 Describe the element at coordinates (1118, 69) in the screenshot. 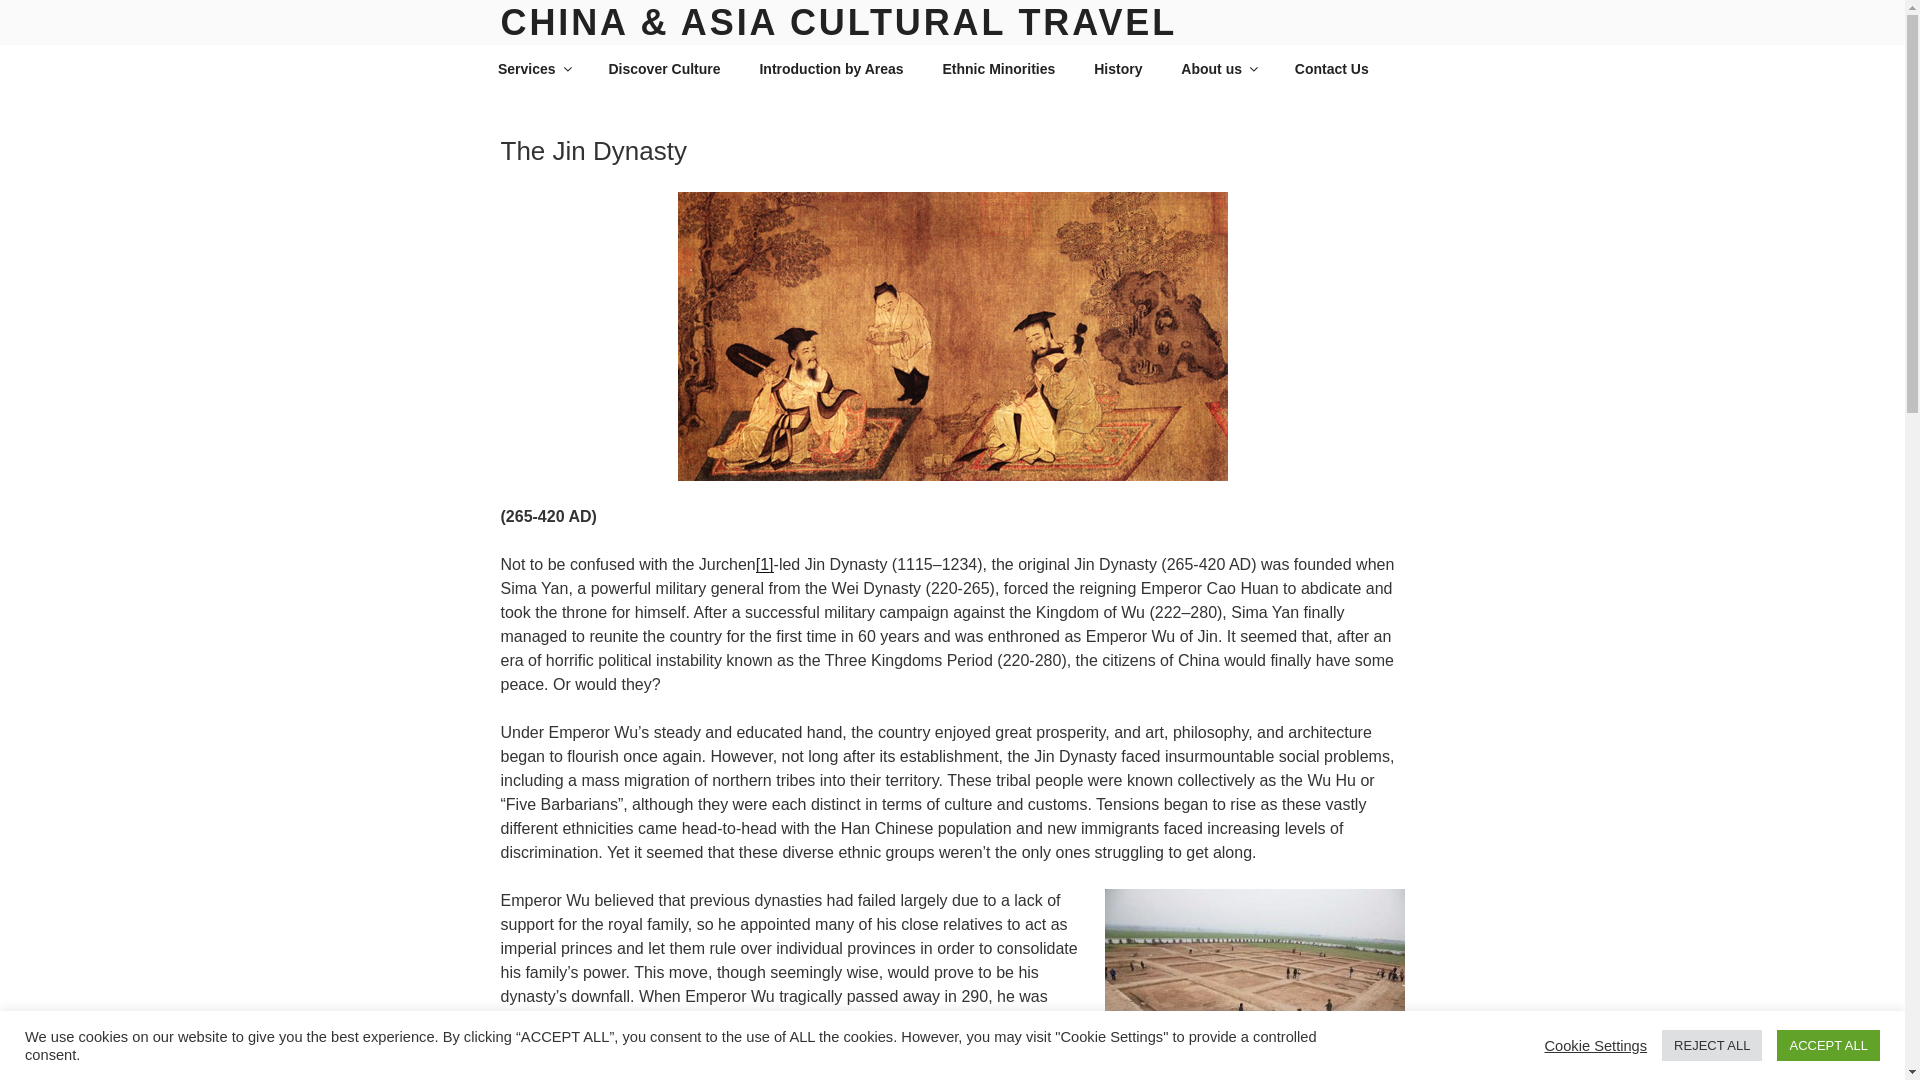

I see `History` at that location.